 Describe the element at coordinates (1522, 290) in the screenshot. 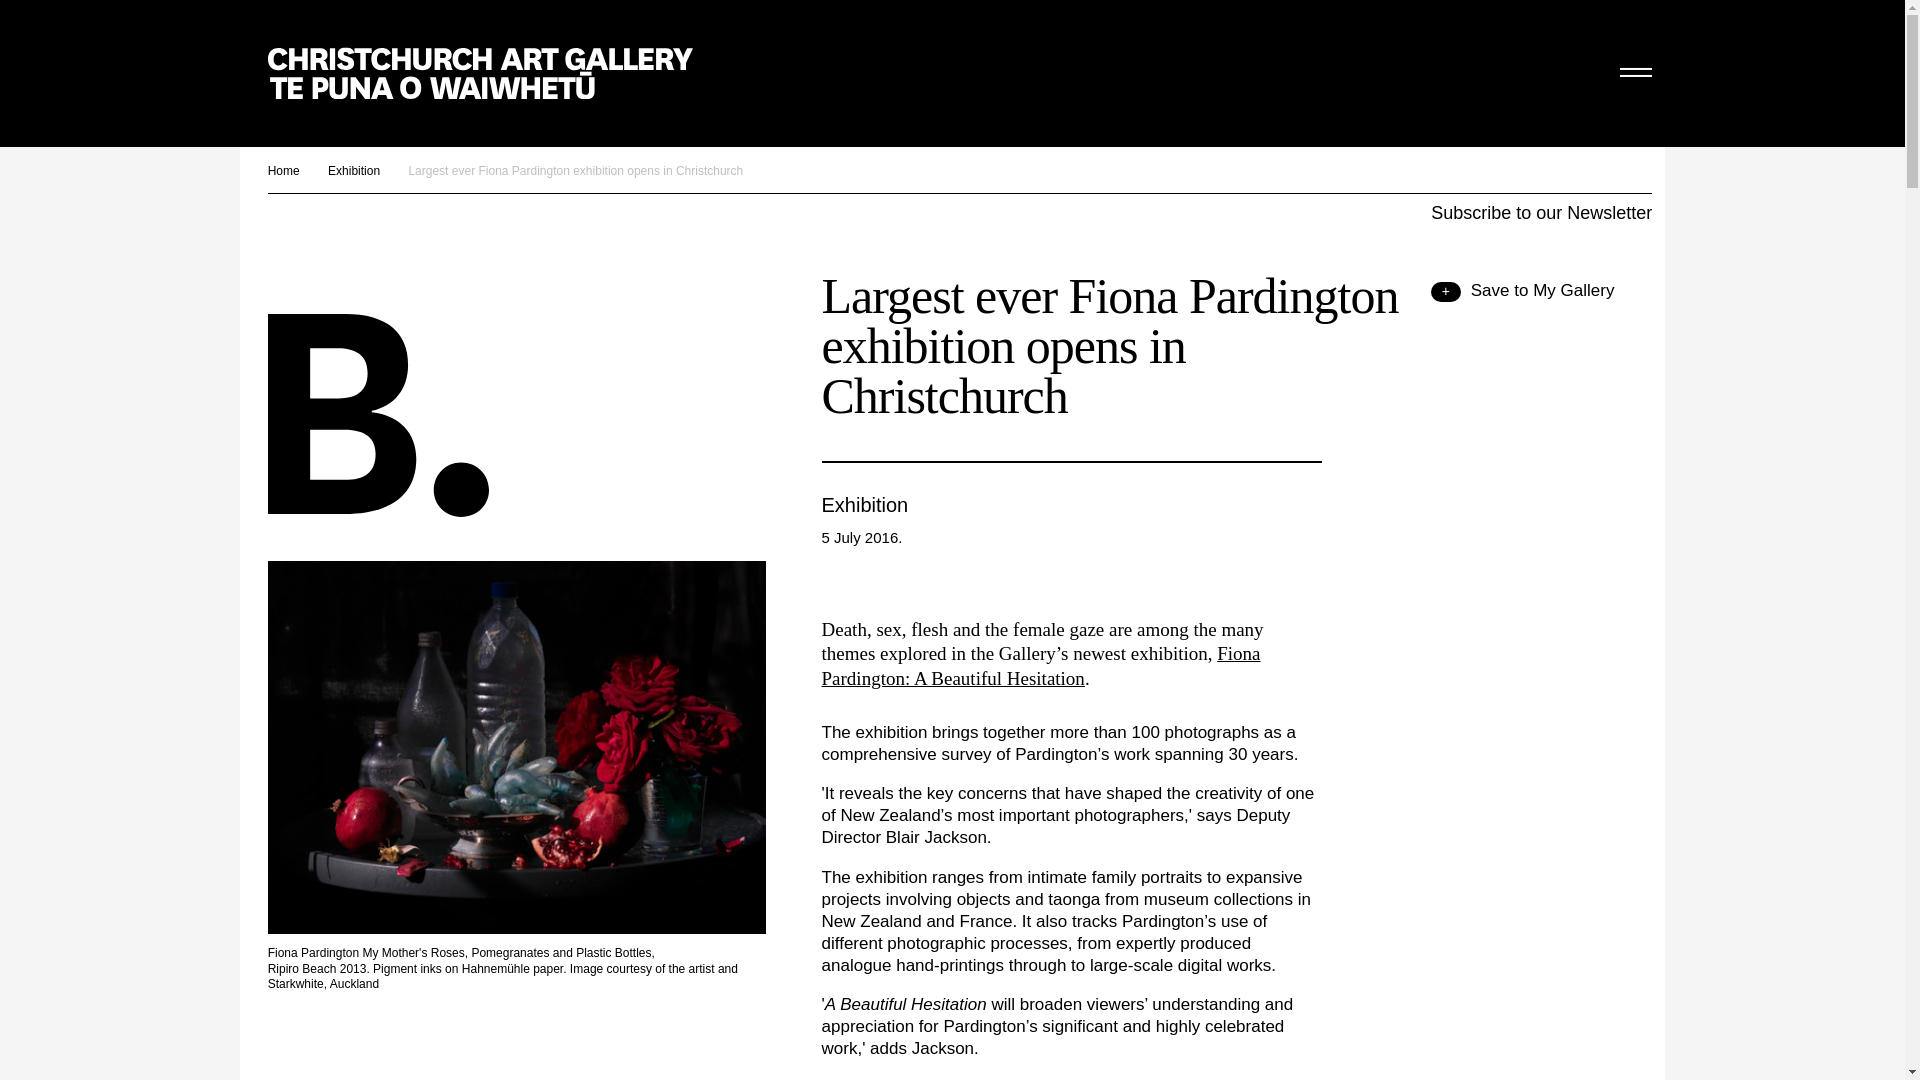

I see `Save to My Gallery` at that location.